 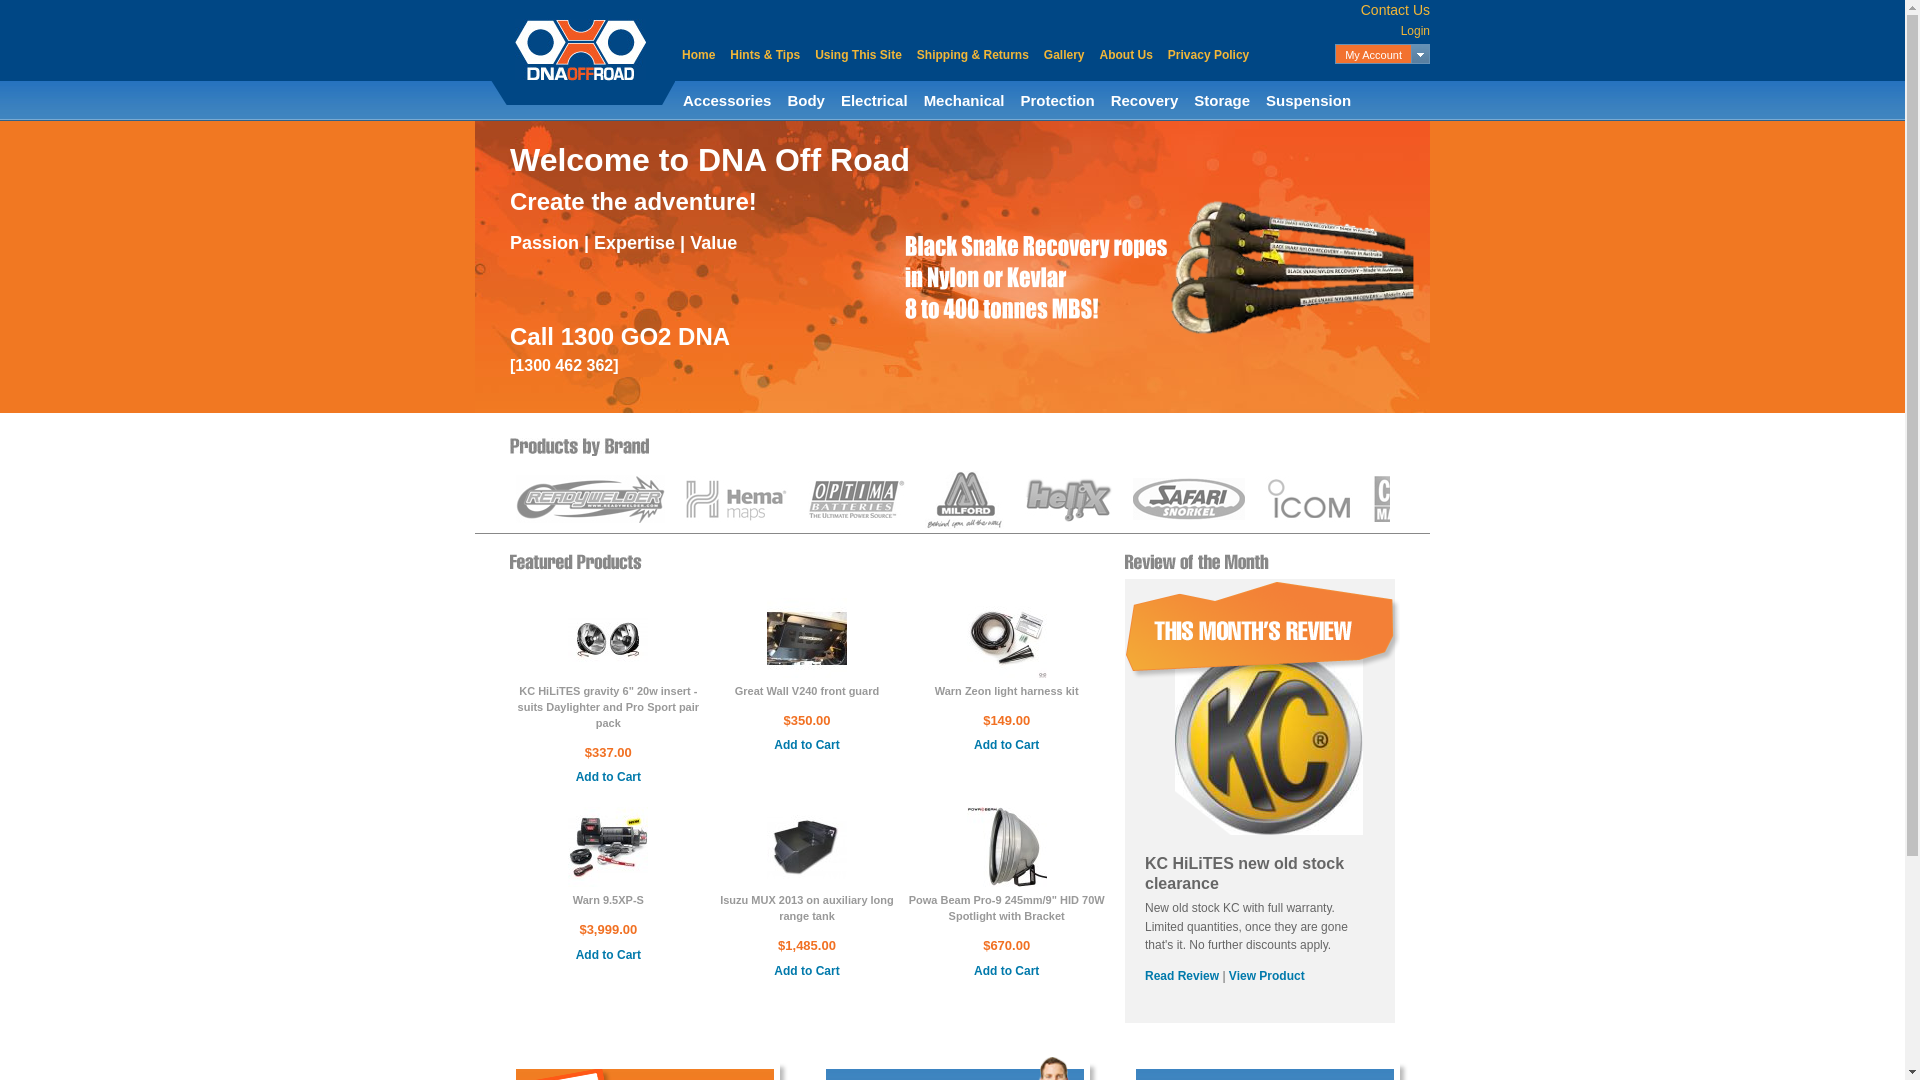 What do you see at coordinates (1208, 55) in the screenshot?
I see `Privacy Policy` at bounding box center [1208, 55].